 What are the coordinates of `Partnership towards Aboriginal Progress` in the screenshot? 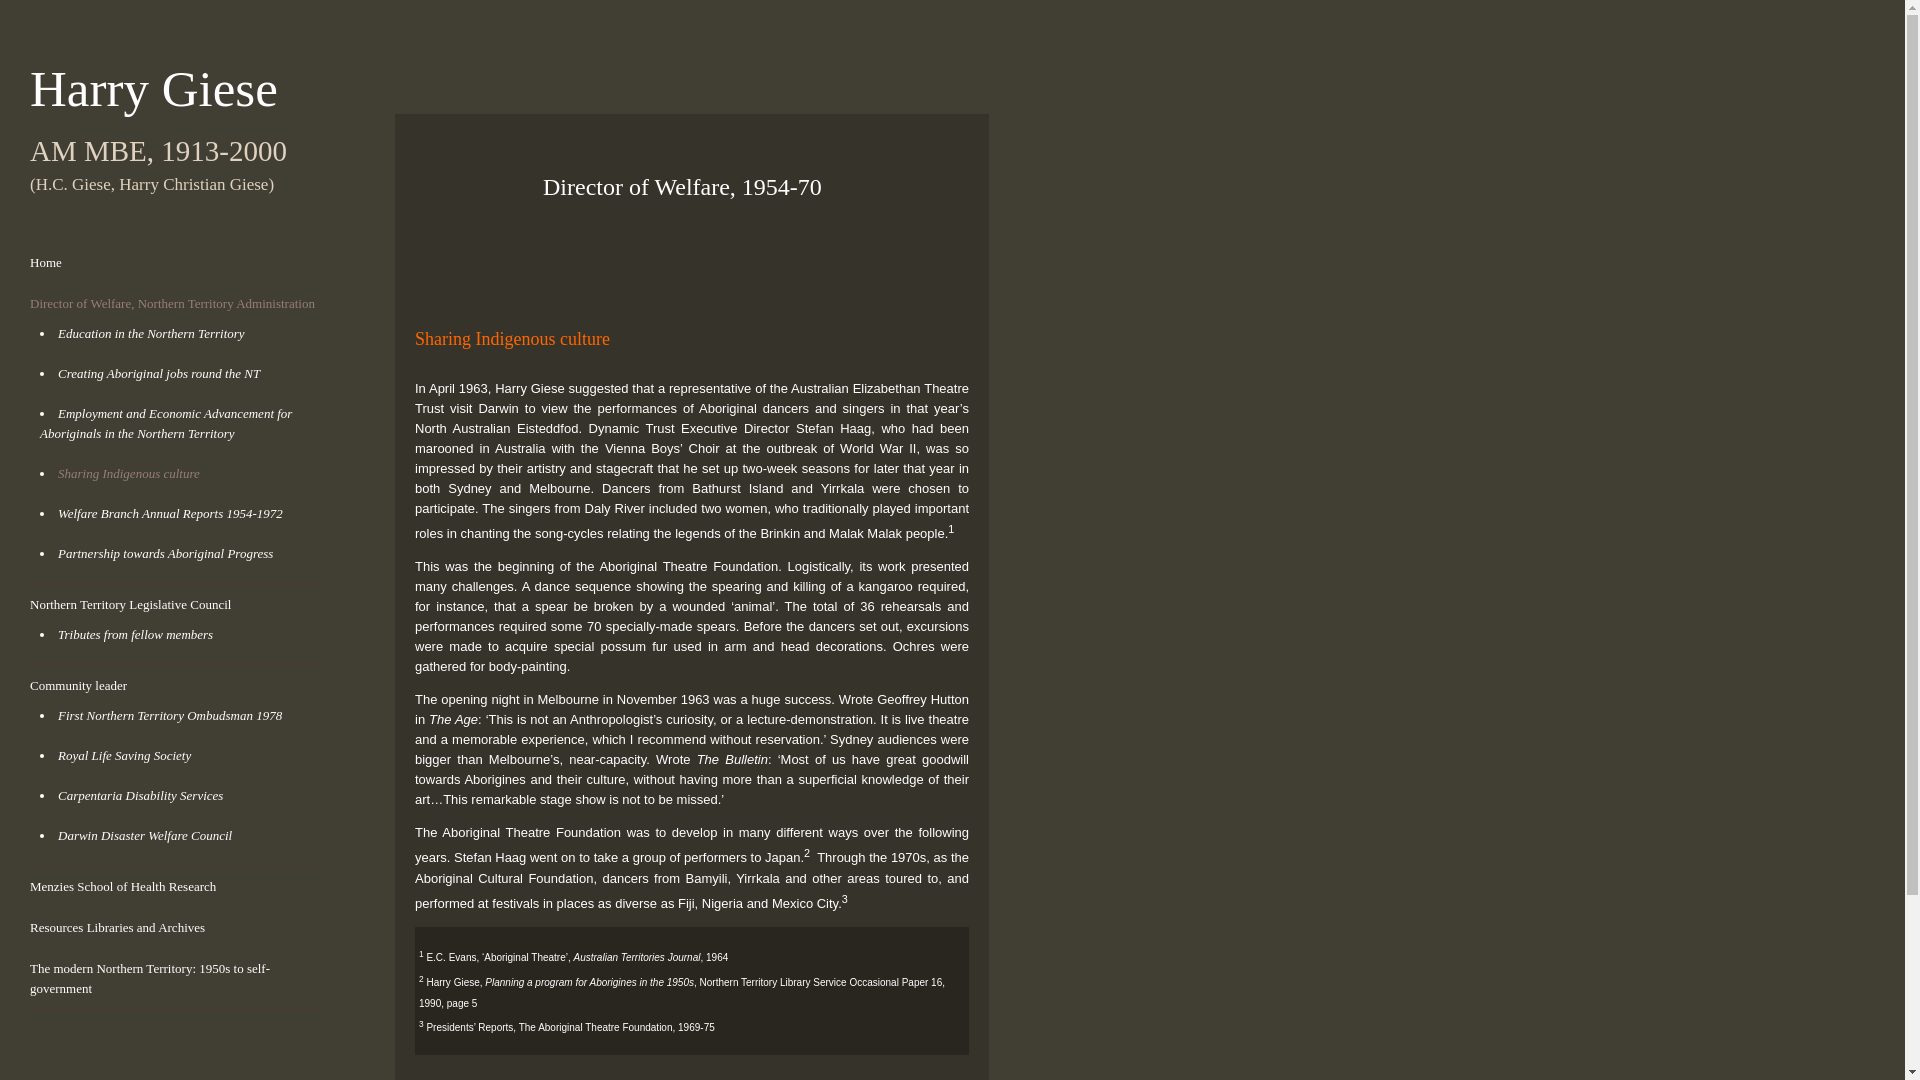 It's located at (164, 553).